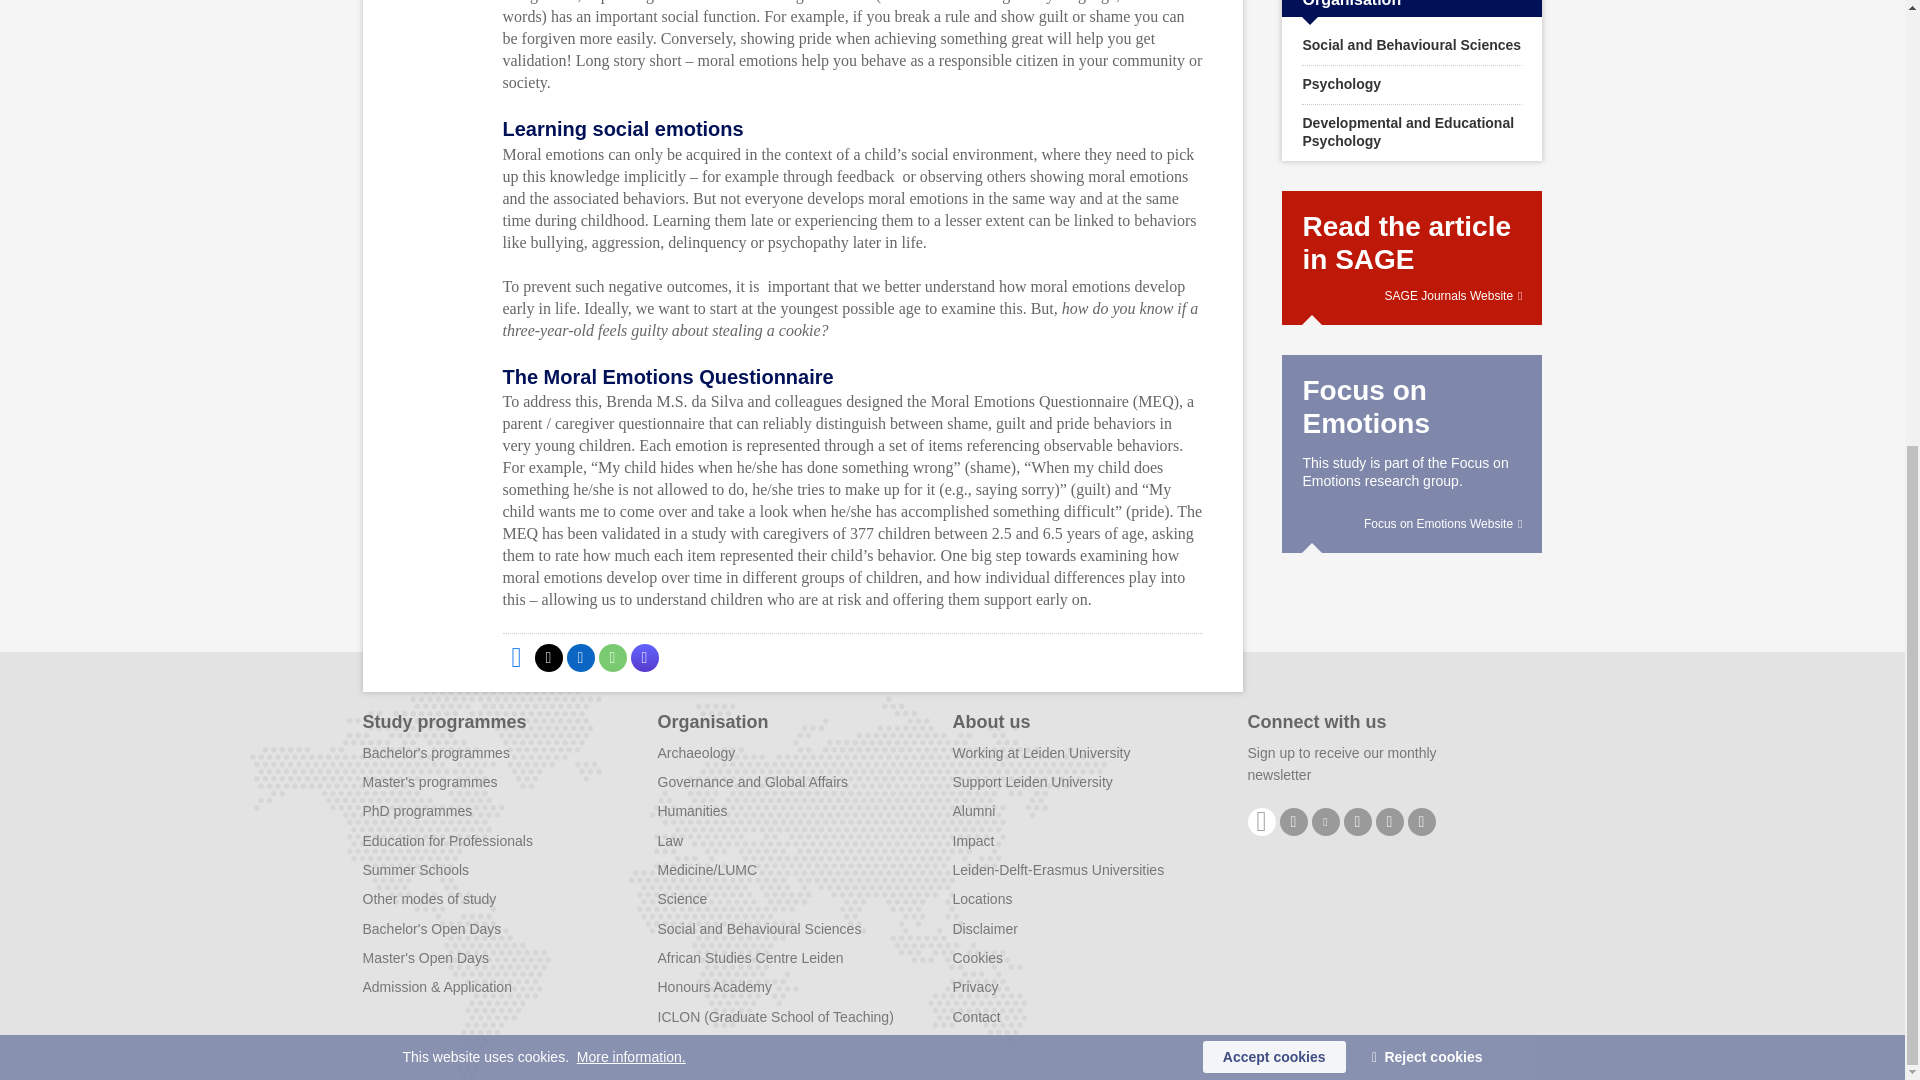 The width and height of the screenshot is (1920, 1080). I want to click on Share on LinkedIn, so click(580, 657).